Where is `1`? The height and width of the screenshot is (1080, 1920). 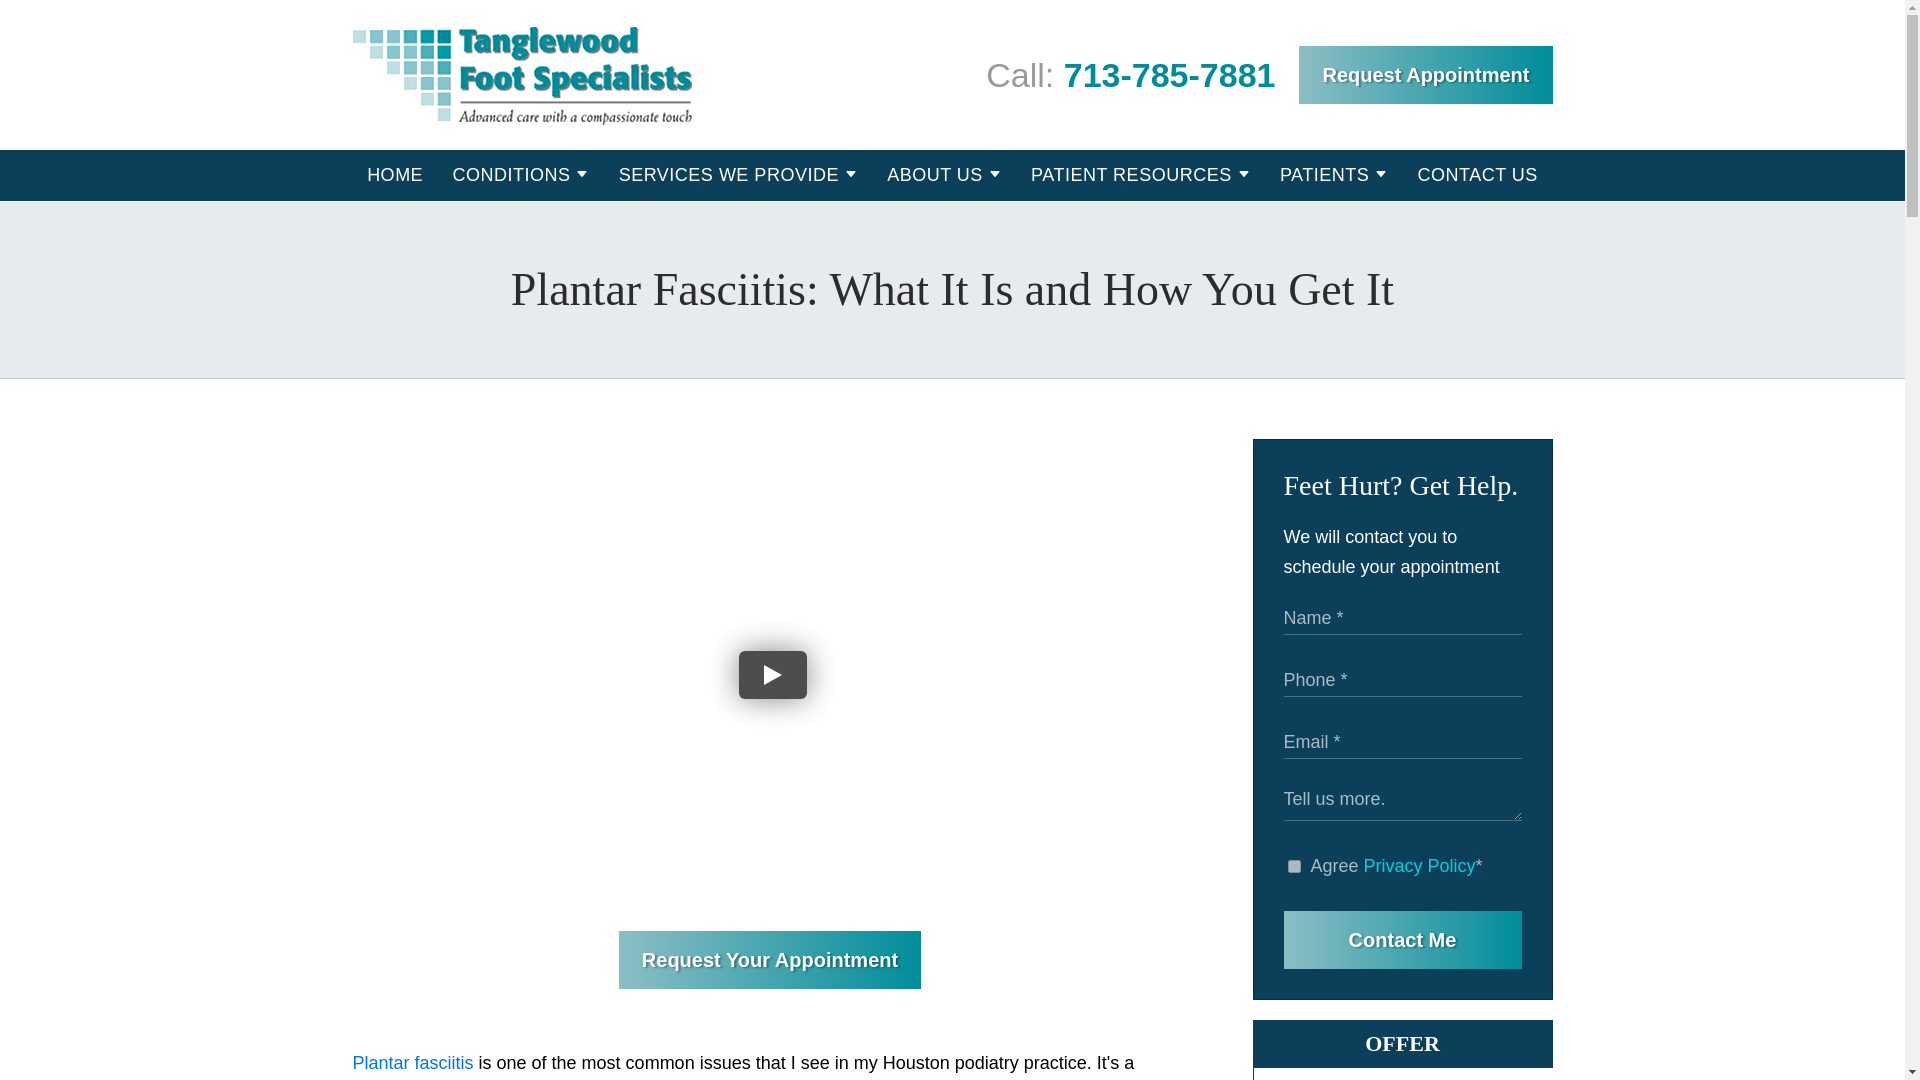
1 is located at coordinates (1294, 866).